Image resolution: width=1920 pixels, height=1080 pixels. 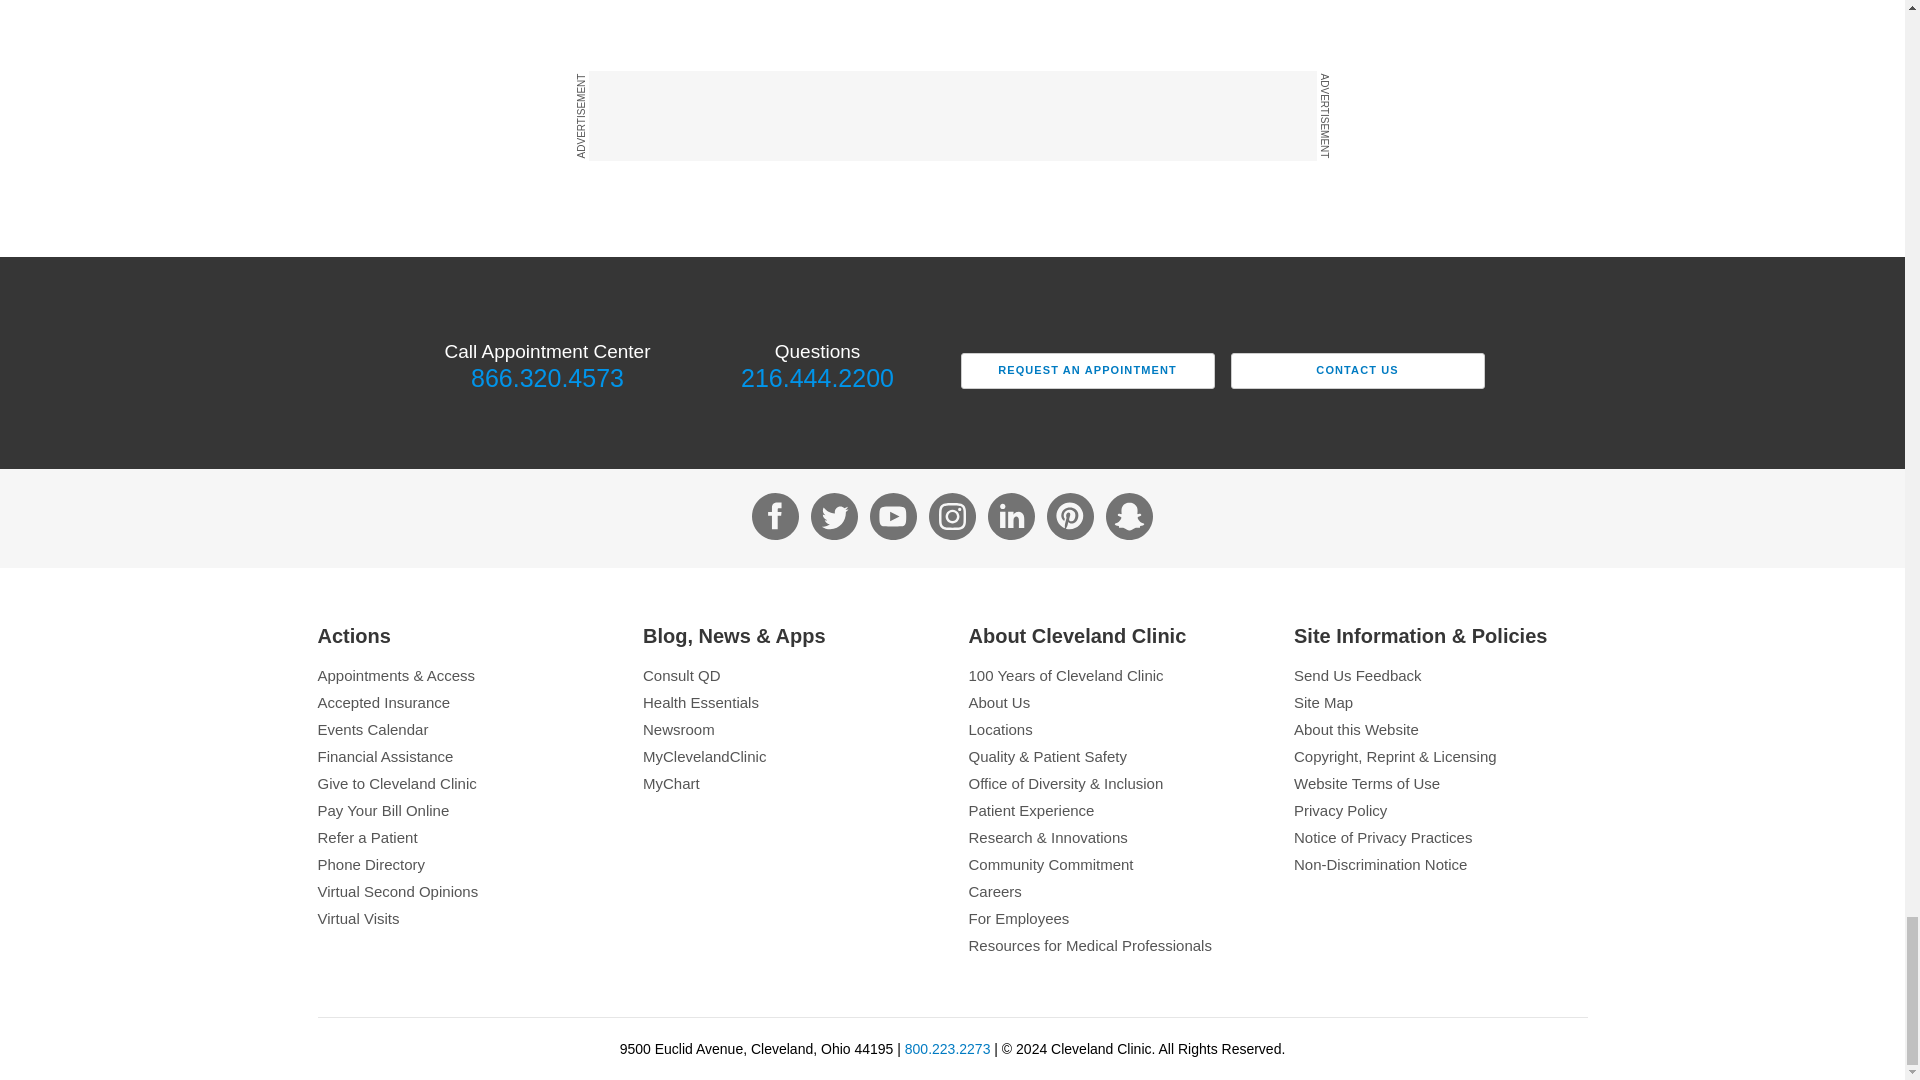 I want to click on Careers, so click(x=1114, y=891).